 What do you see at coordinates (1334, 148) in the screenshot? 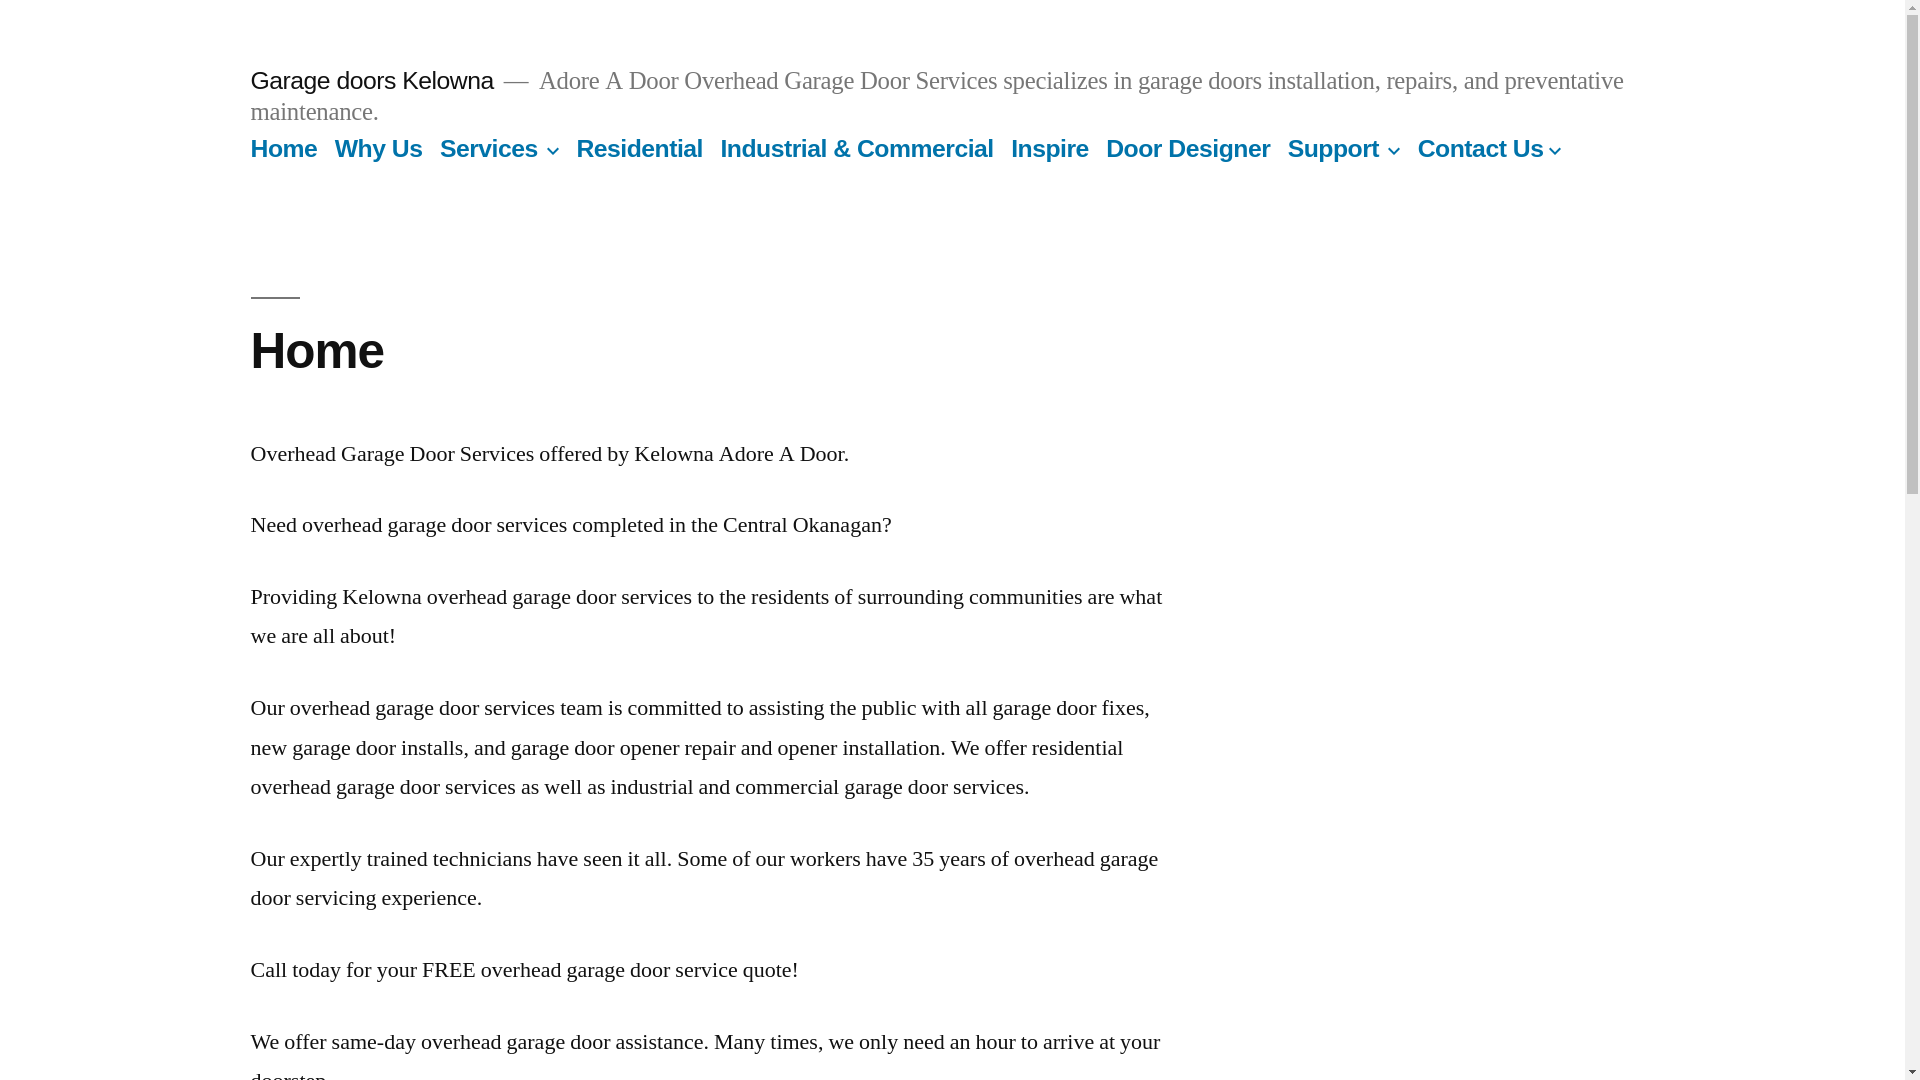
I see `Support` at bounding box center [1334, 148].